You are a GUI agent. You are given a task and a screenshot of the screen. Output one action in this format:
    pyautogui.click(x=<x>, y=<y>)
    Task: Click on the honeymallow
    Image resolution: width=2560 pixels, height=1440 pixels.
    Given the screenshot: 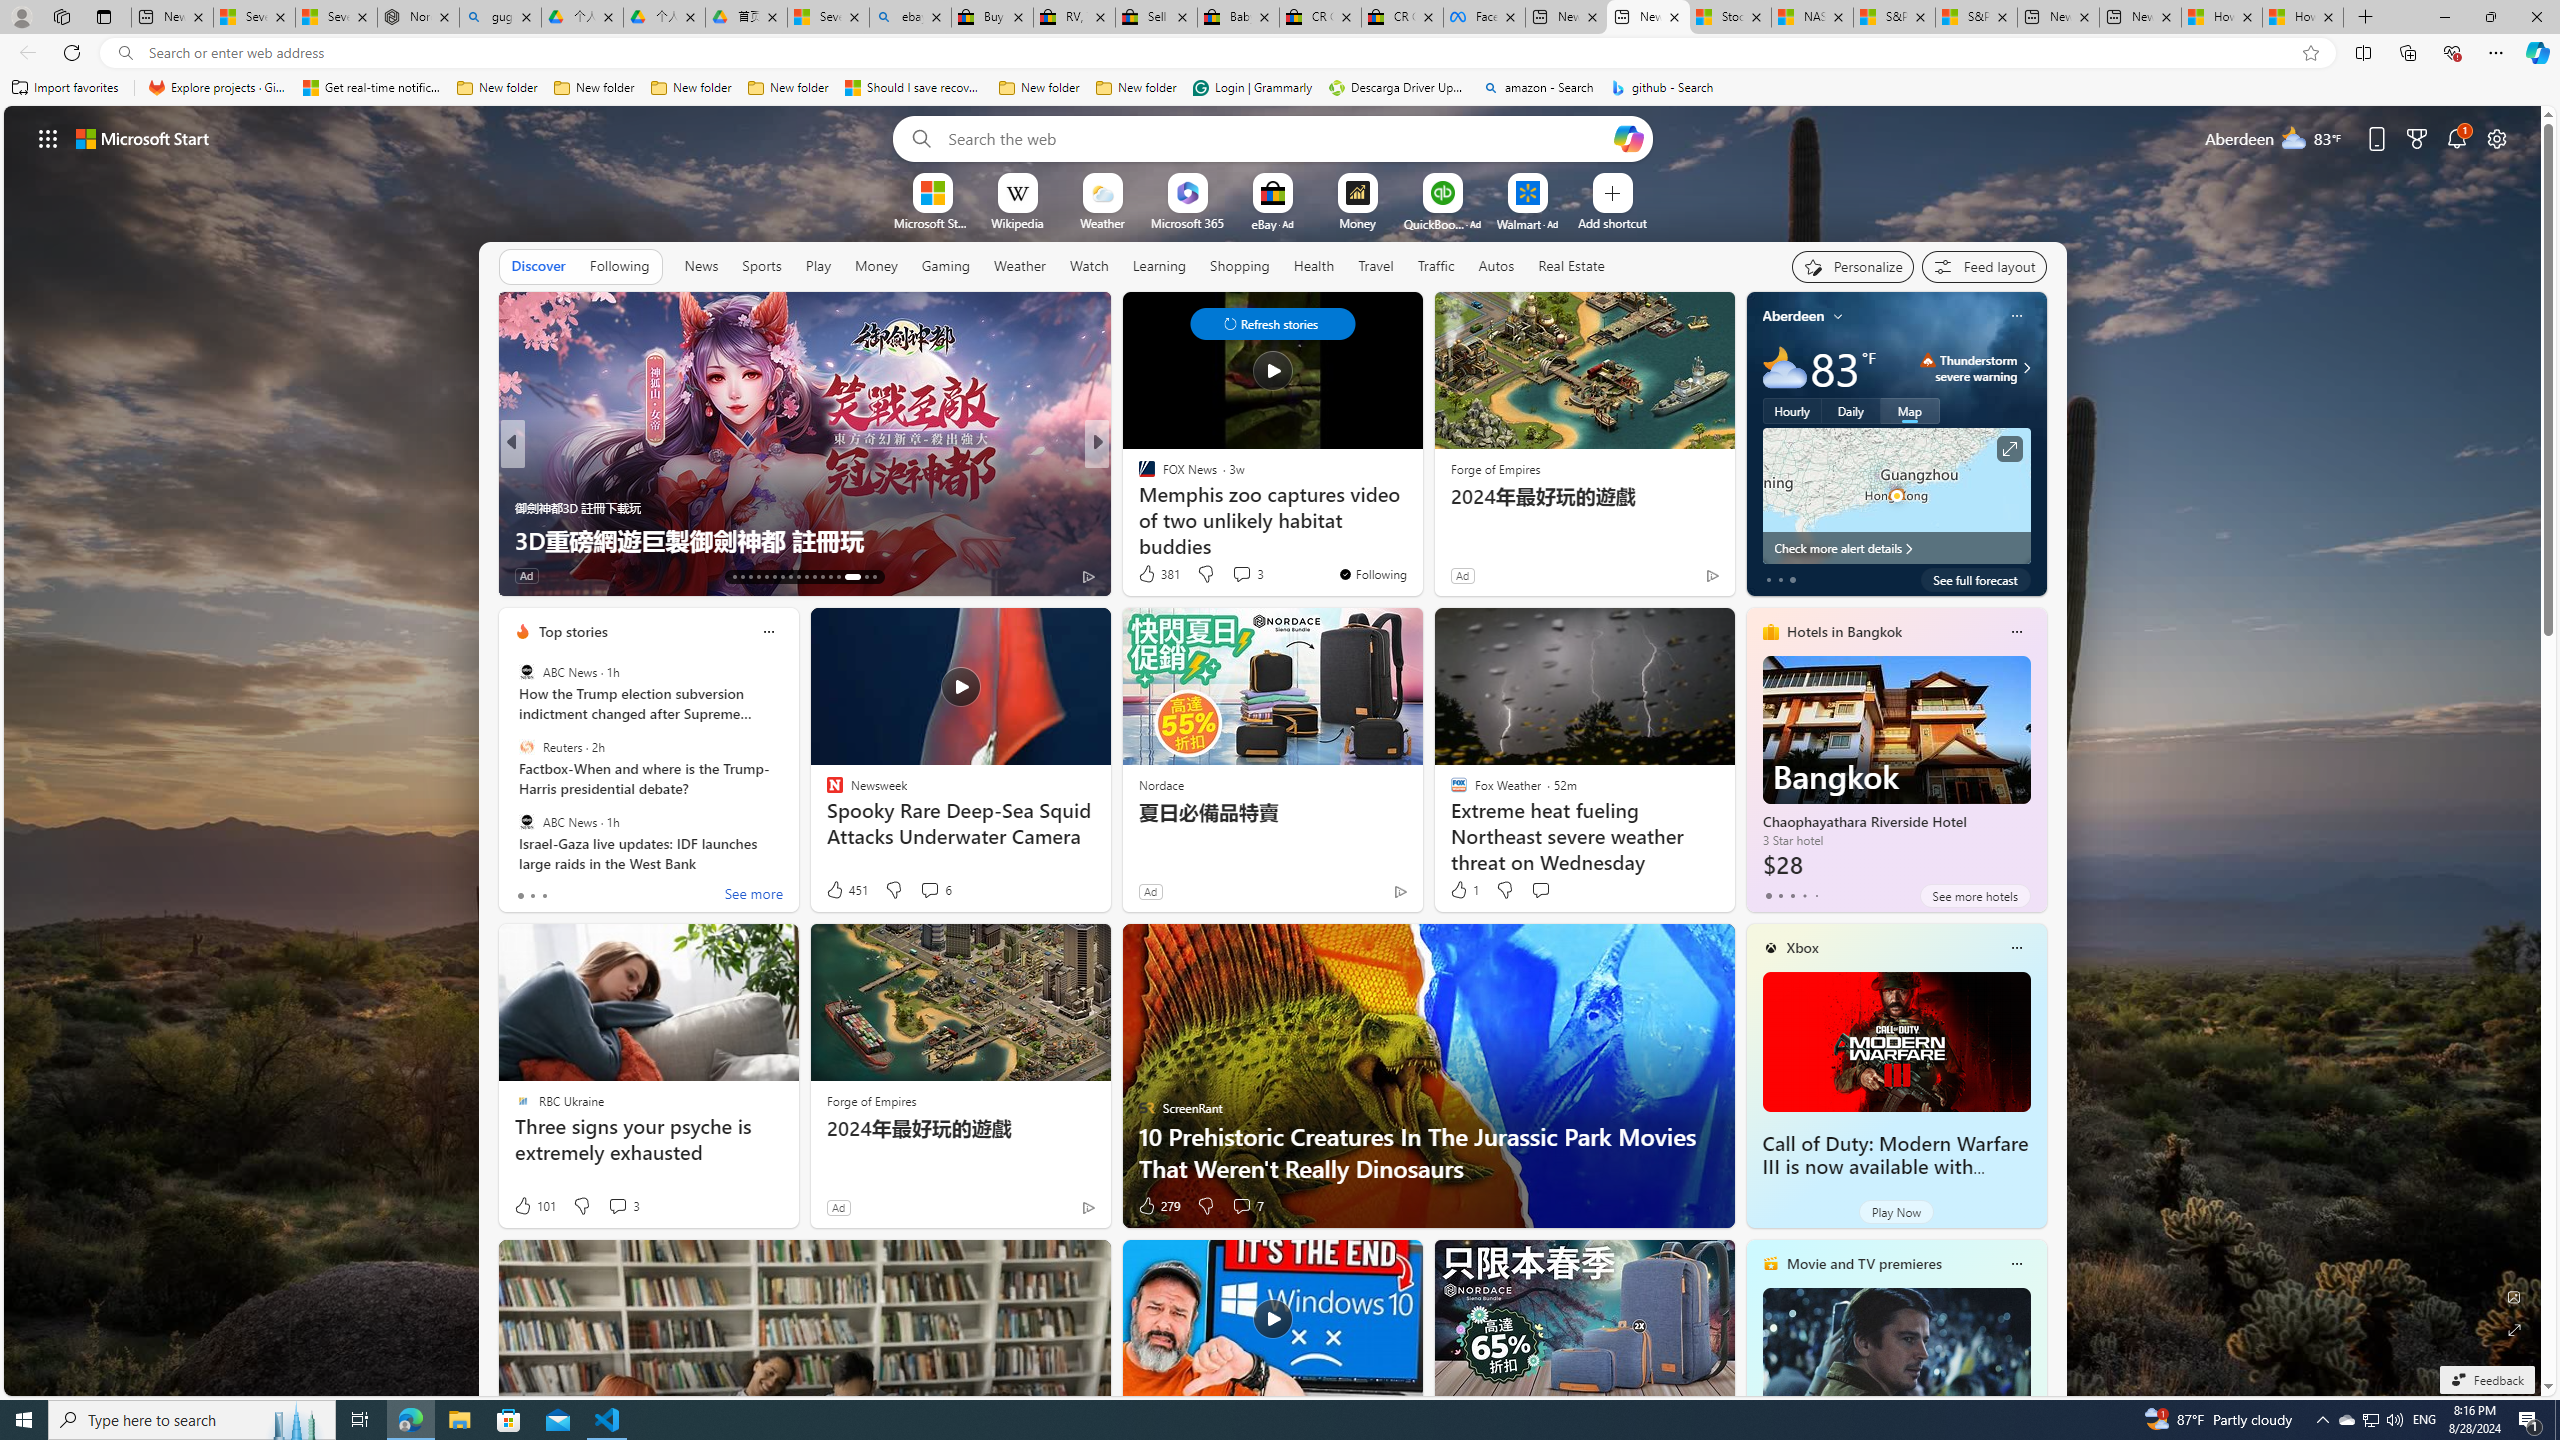 What is the action you would take?
    pyautogui.click(x=522, y=507)
    